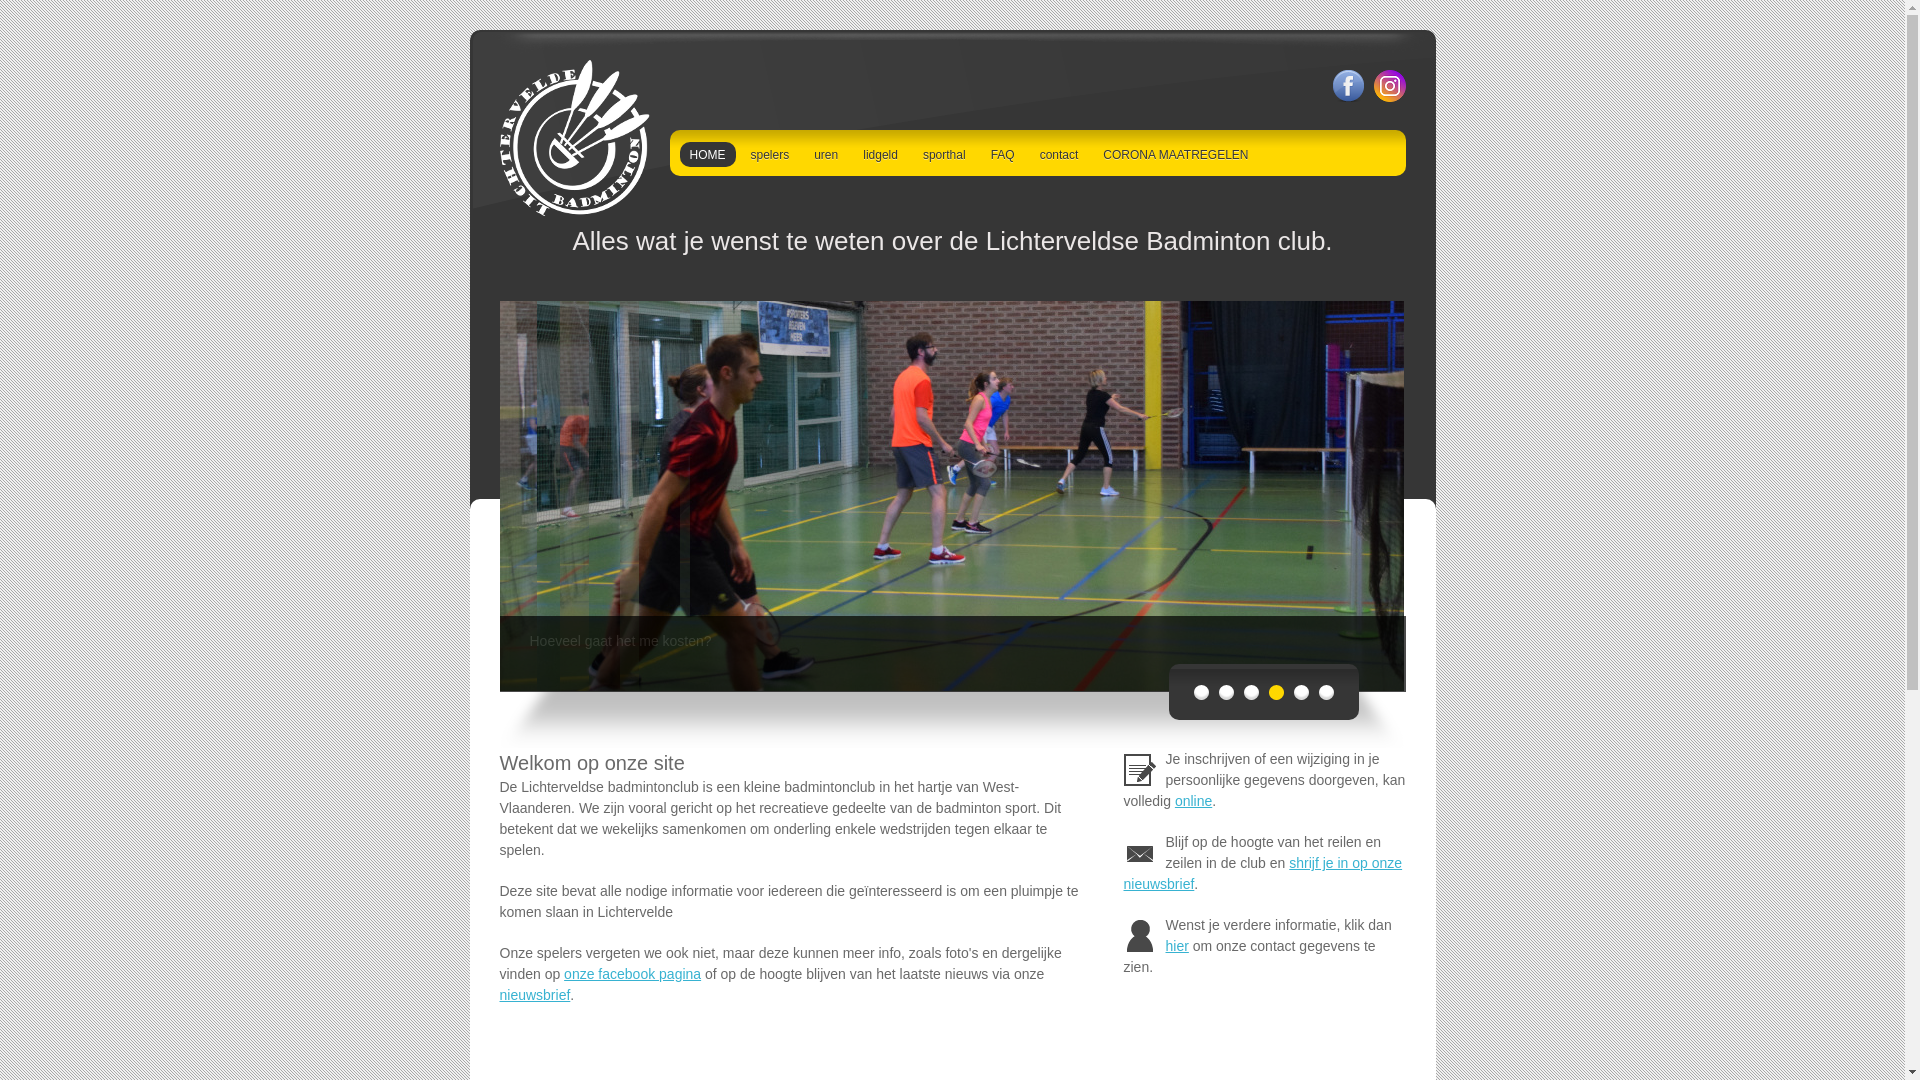  Describe the element at coordinates (1276, 692) in the screenshot. I see `4` at that location.